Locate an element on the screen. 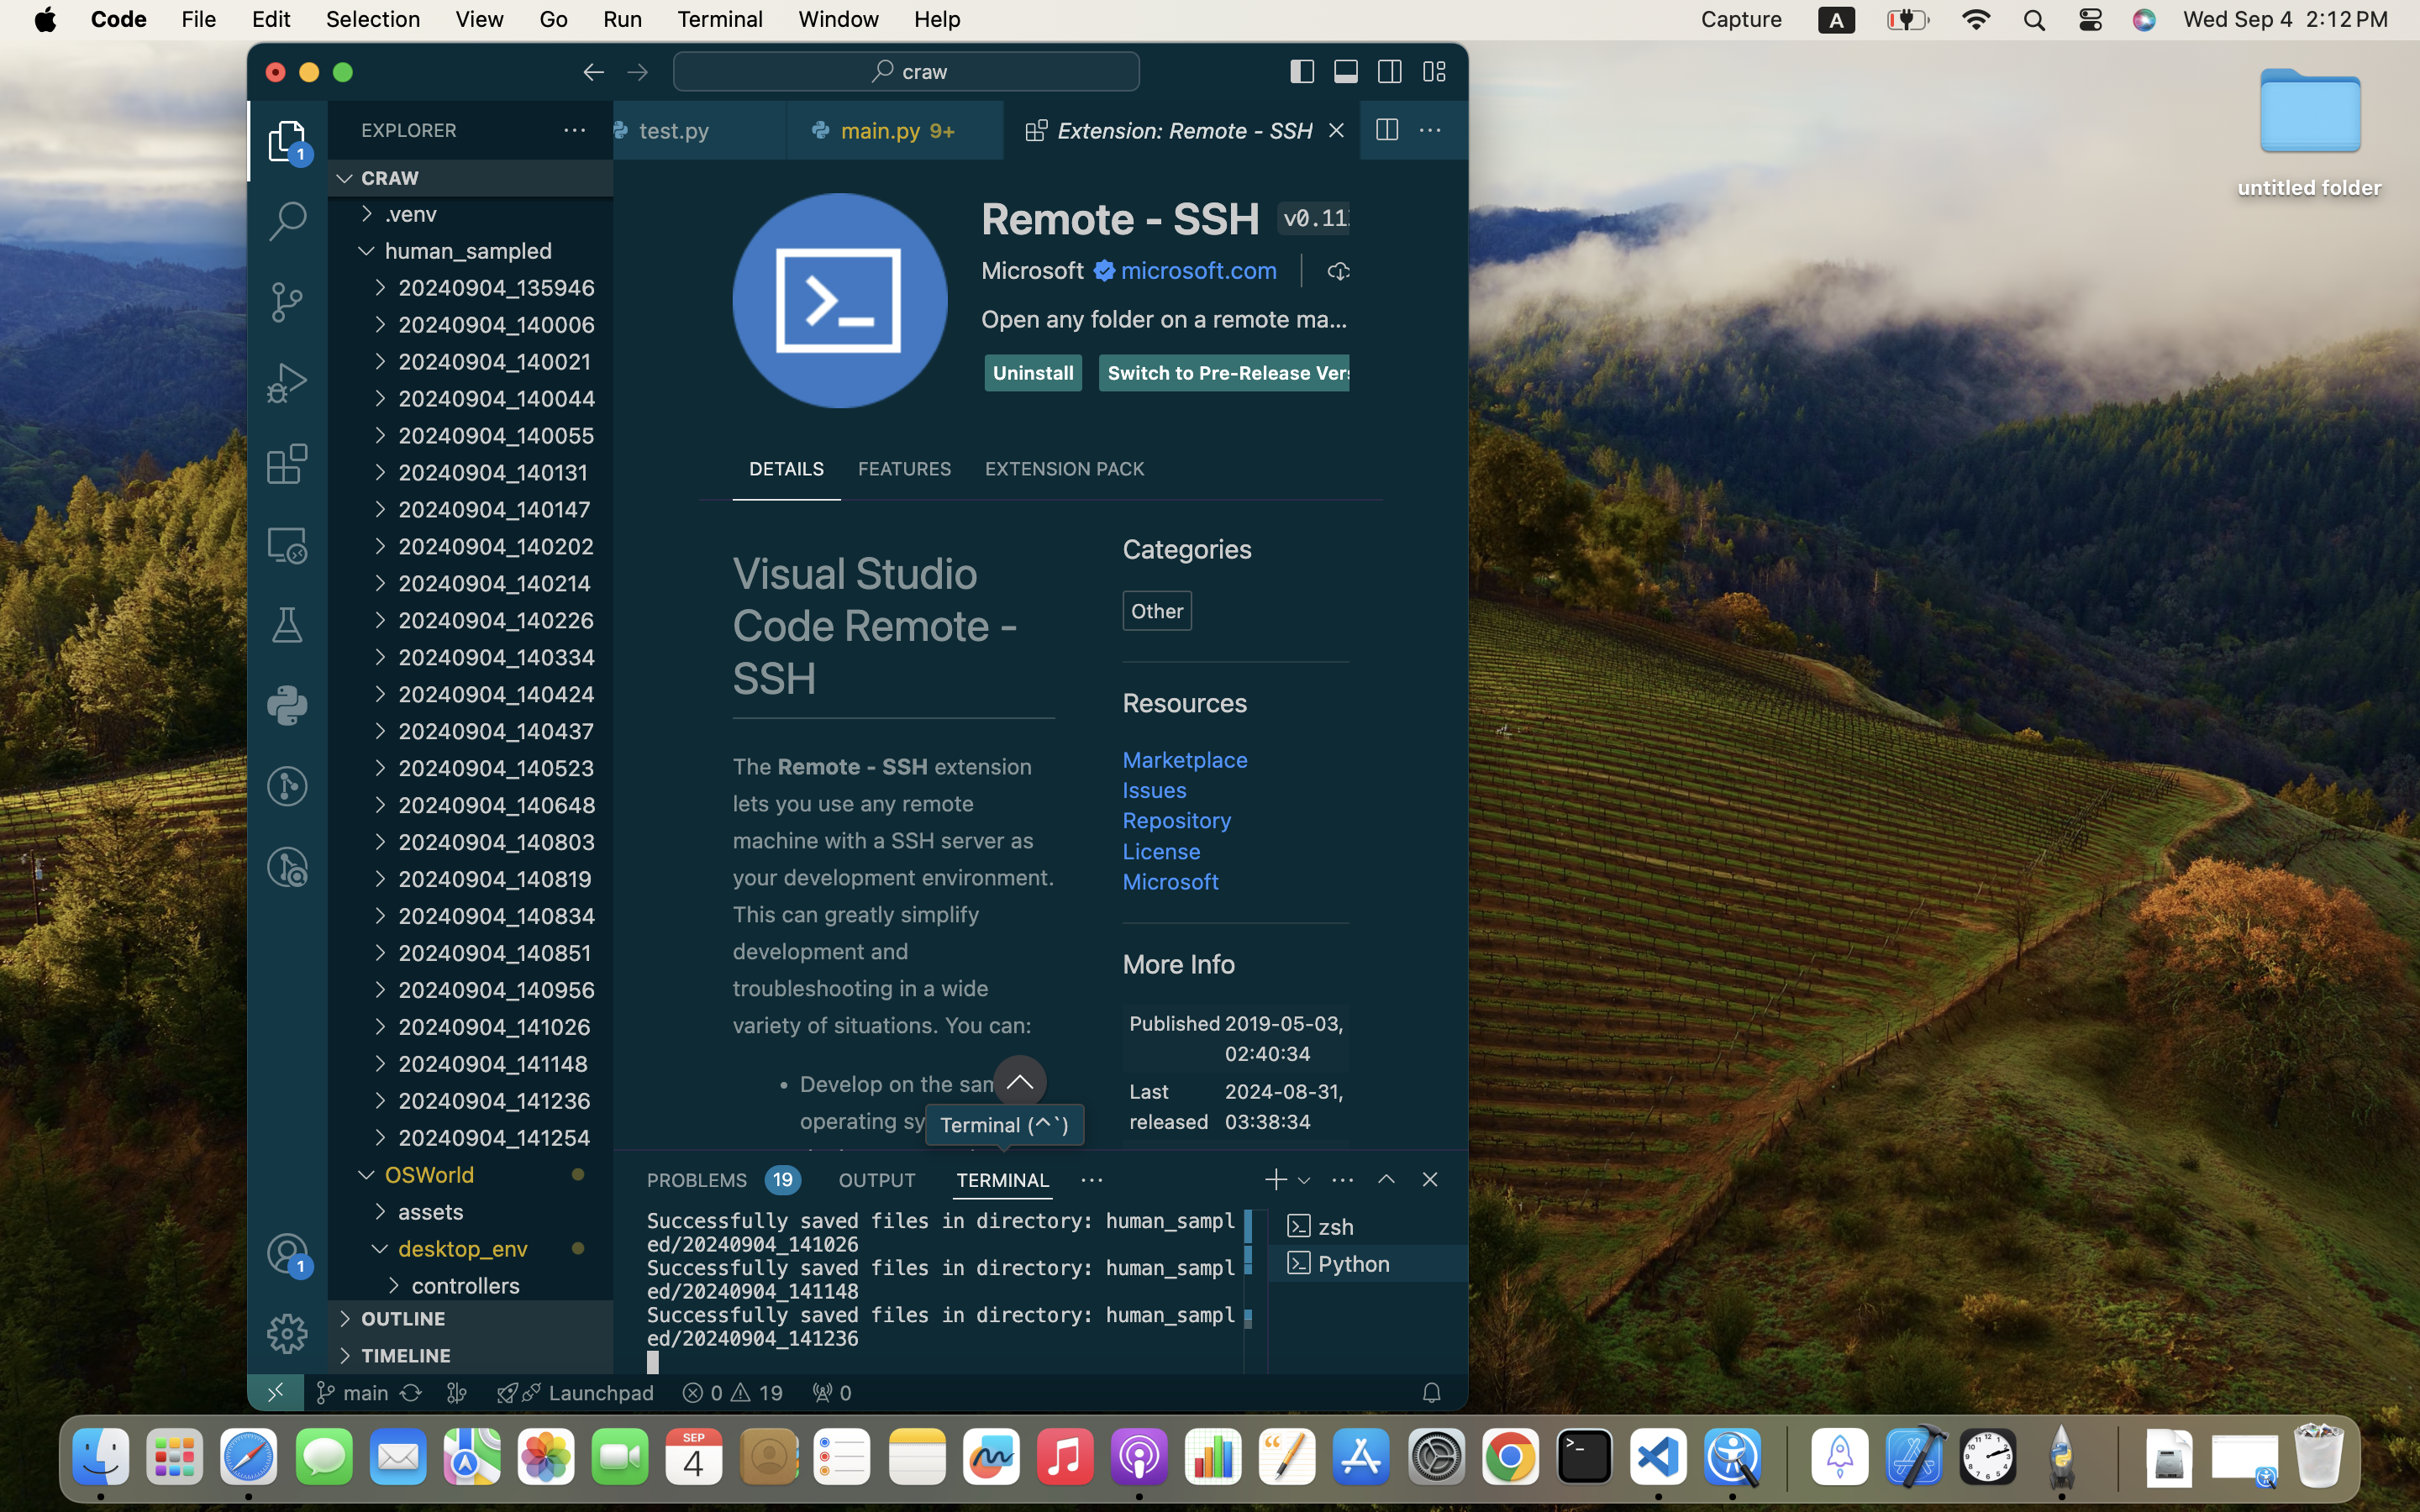 This screenshot has height=1512, width=2420. EXPLORER is located at coordinates (409, 130).